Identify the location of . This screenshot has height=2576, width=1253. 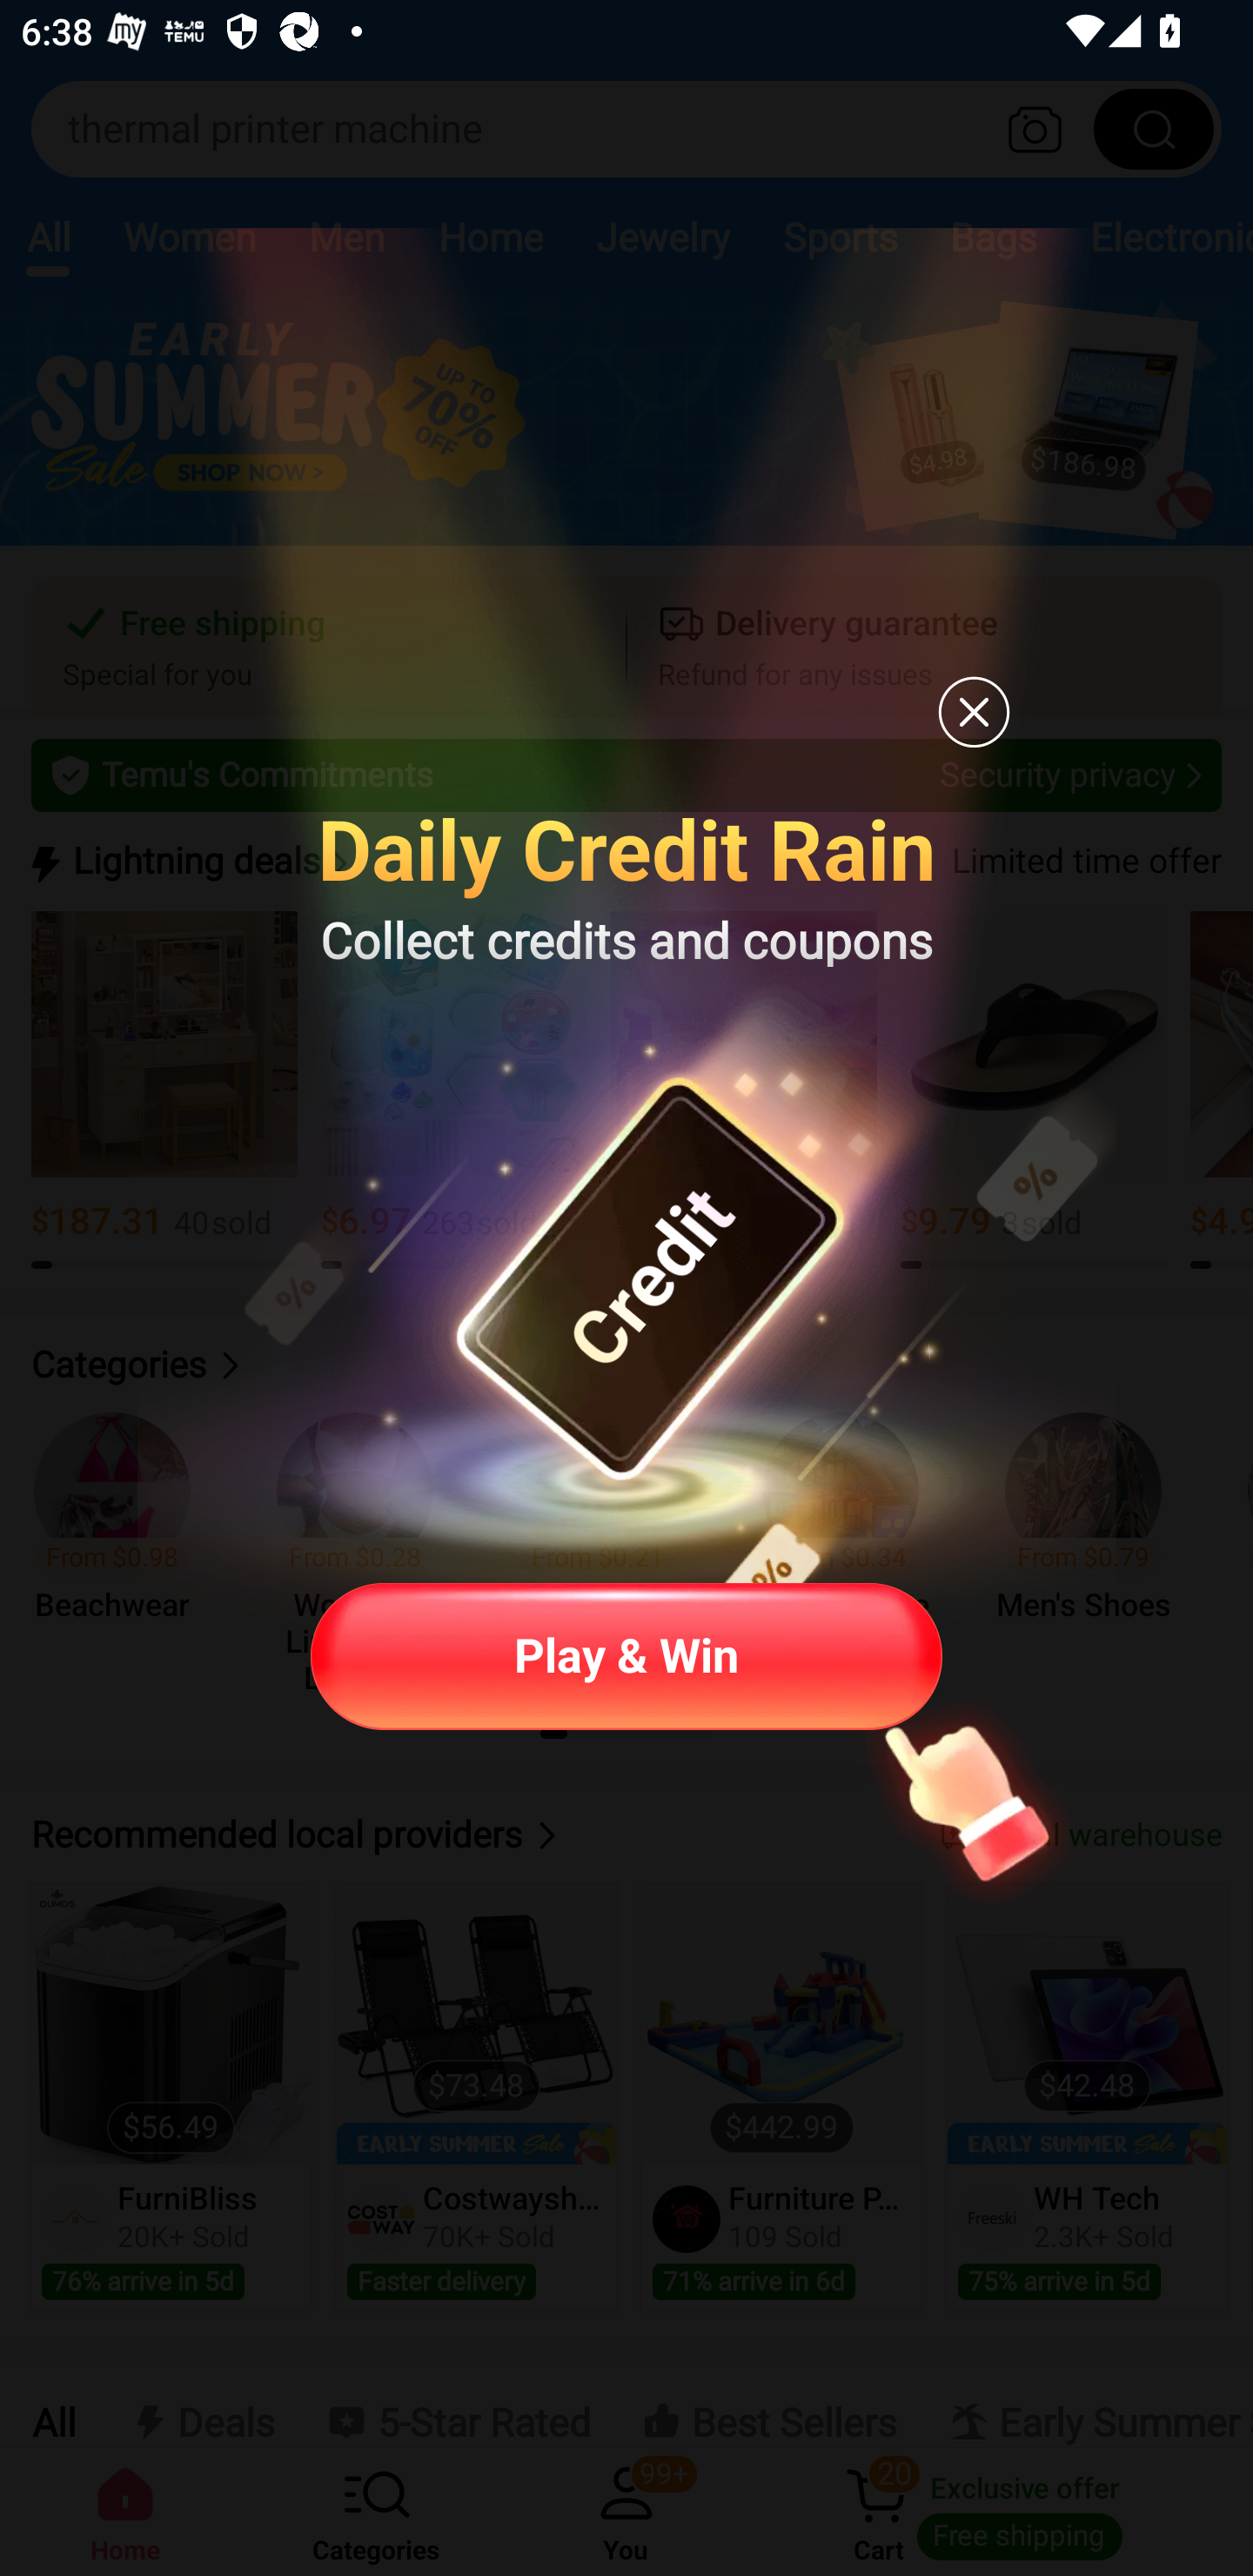
(974, 712).